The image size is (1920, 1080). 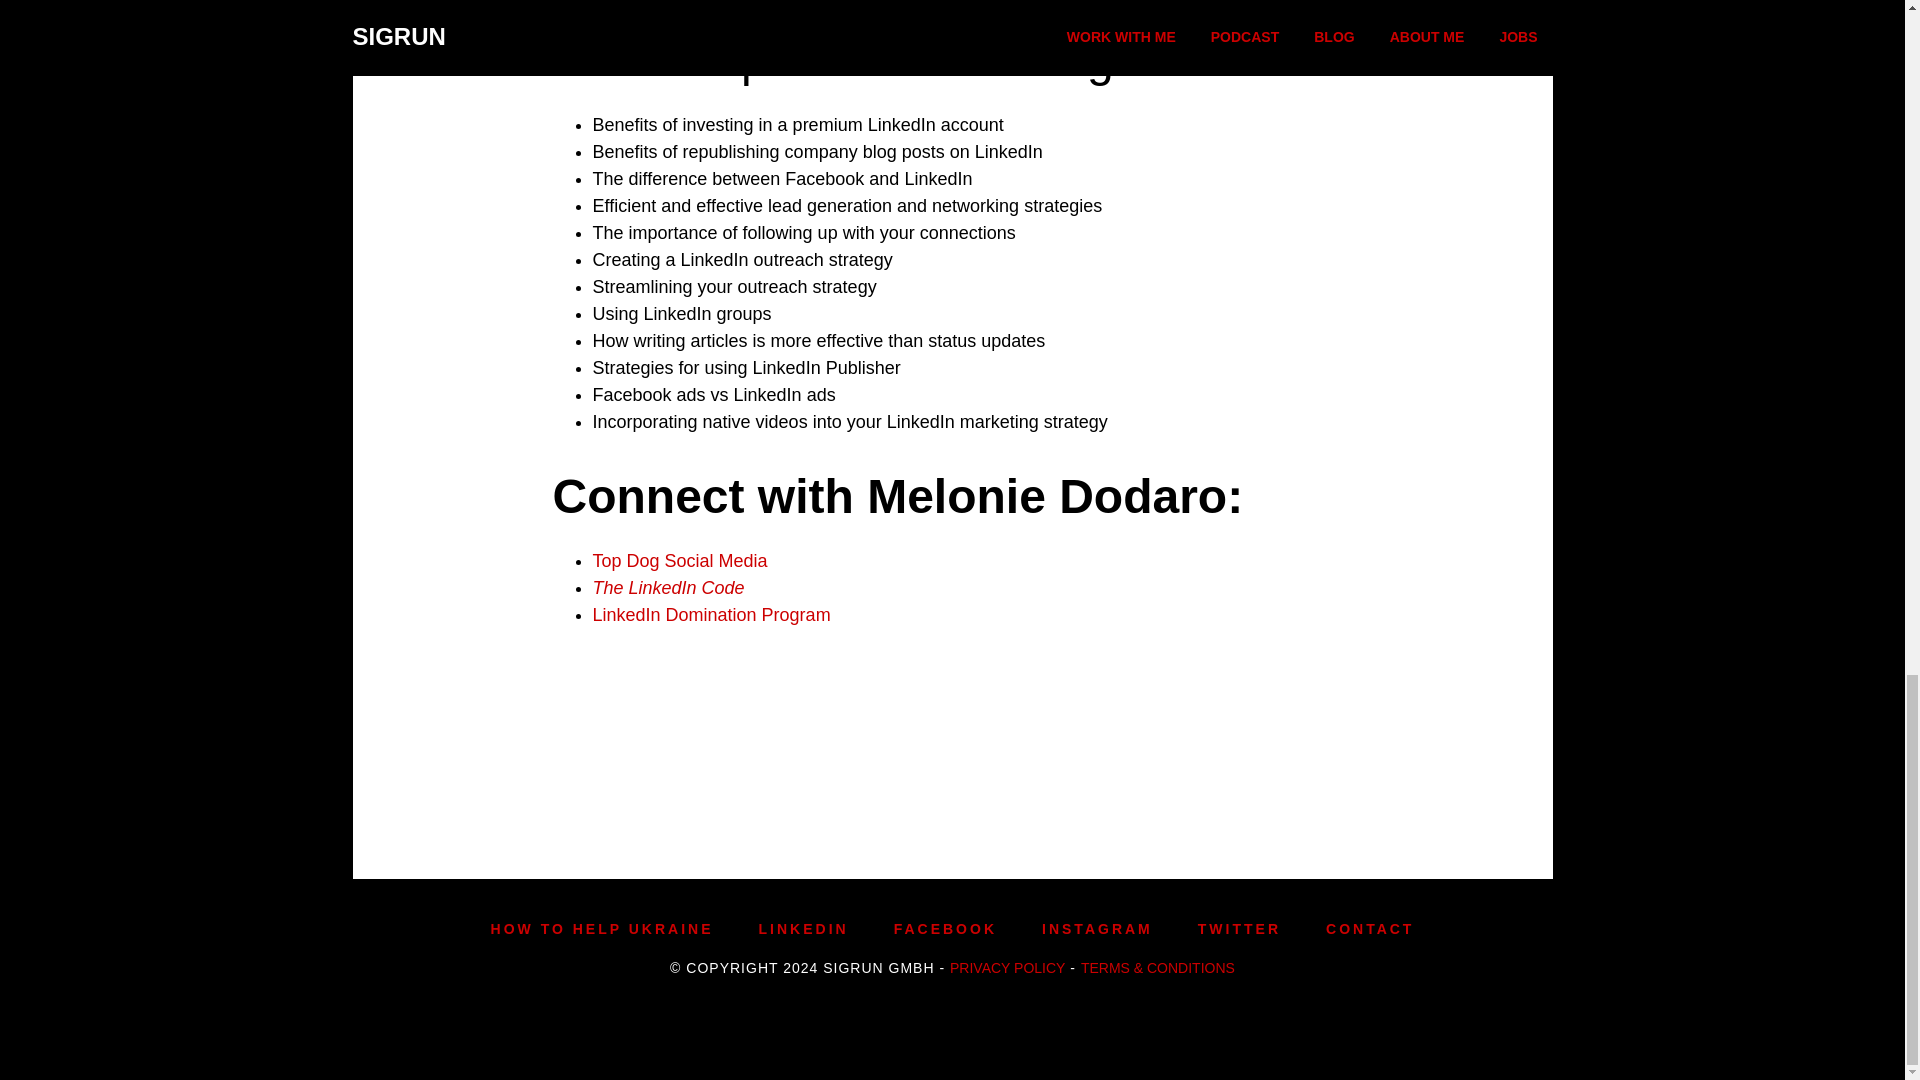 What do you see at coordinates (678, 560) in the screenshot?
I see `Top Dog Social Media` at bounding box center [678, 560].